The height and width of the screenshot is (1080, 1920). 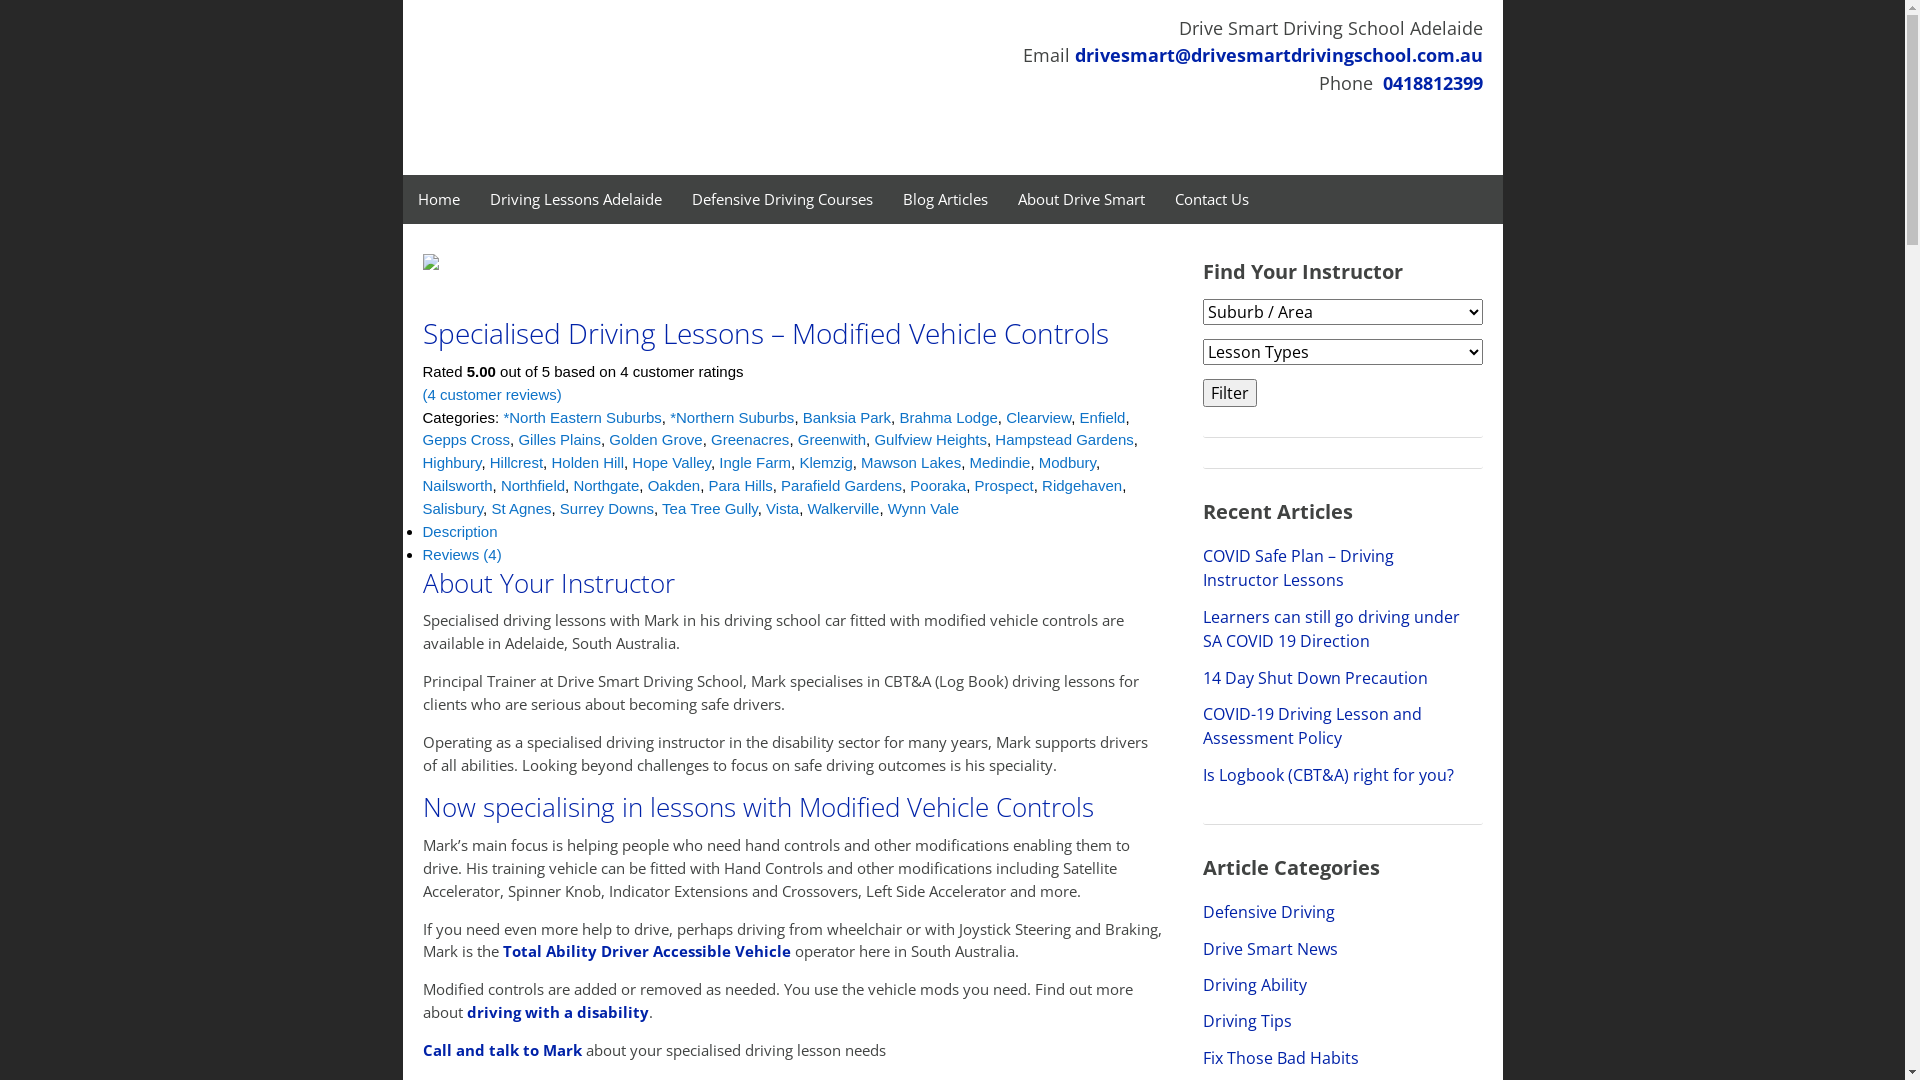 What do you see at coordinates (930, 440) in the screenshot?
I see `Gulfview Heights` at bounding box center [930, 440].